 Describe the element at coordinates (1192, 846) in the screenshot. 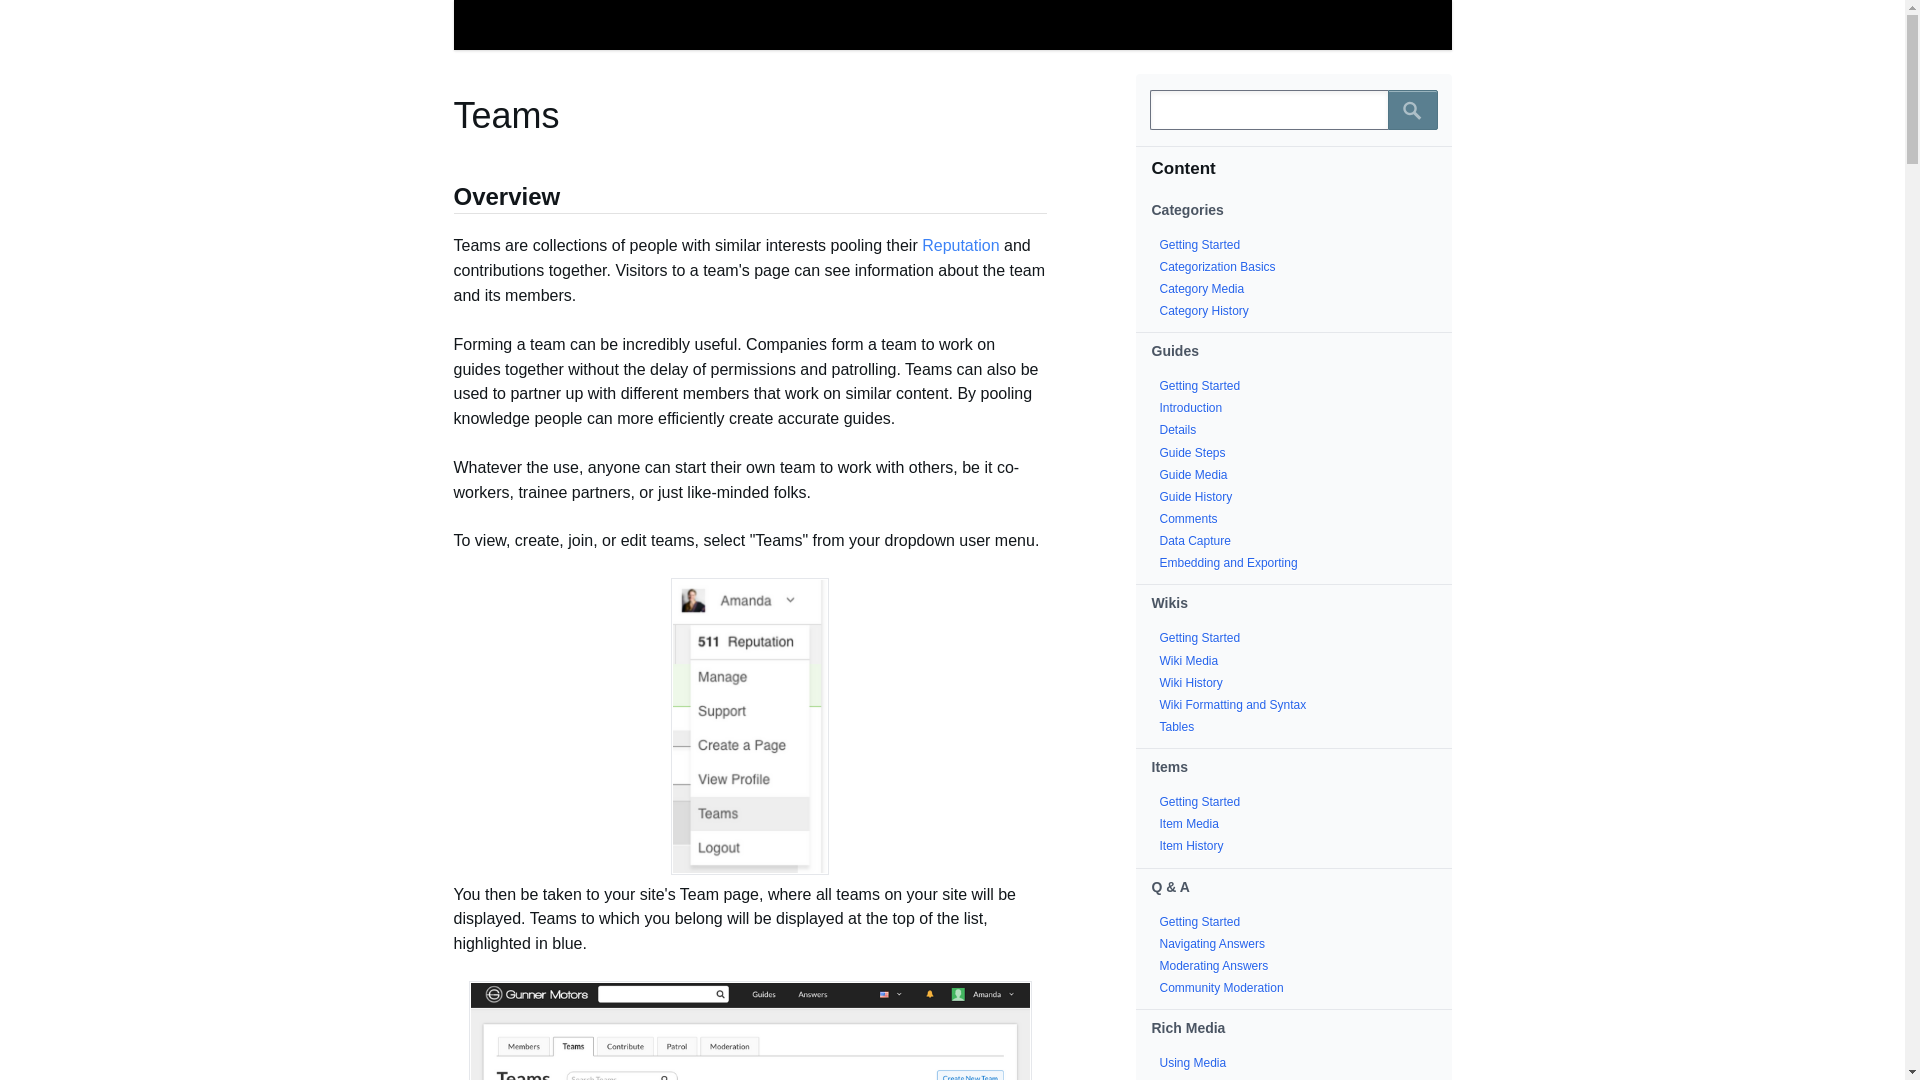

I see `Item History` at that location.